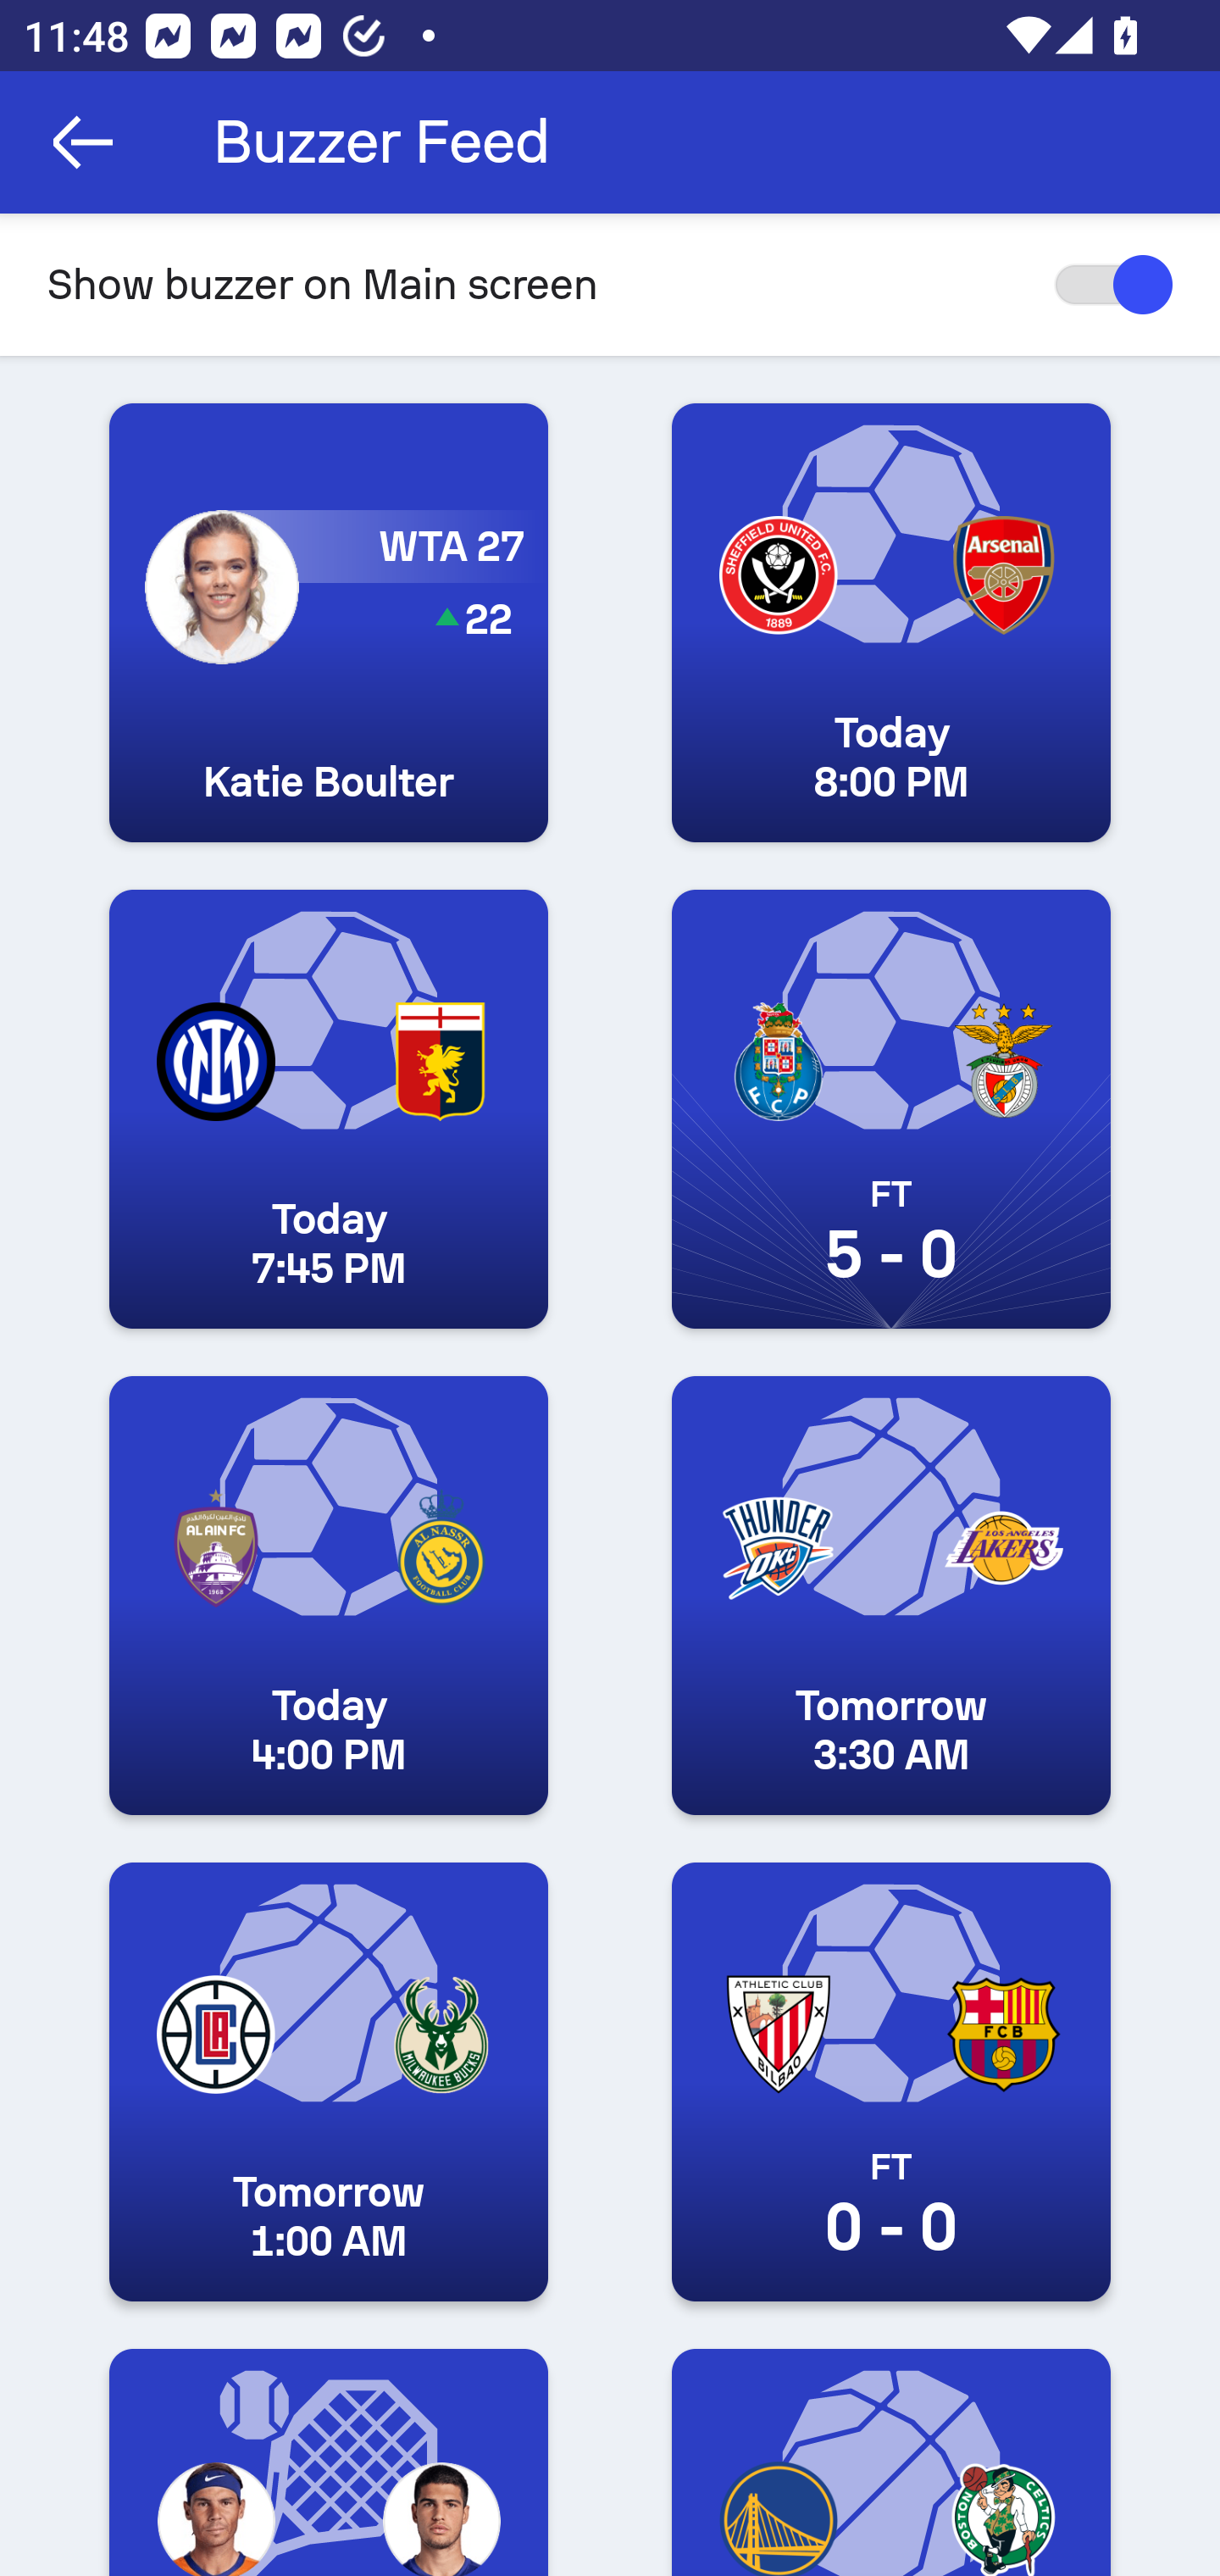  What do you see at coordinates (891, 624) in the screenshot?
I see `Today
8:00 PM` at bounding box center [891, 624].